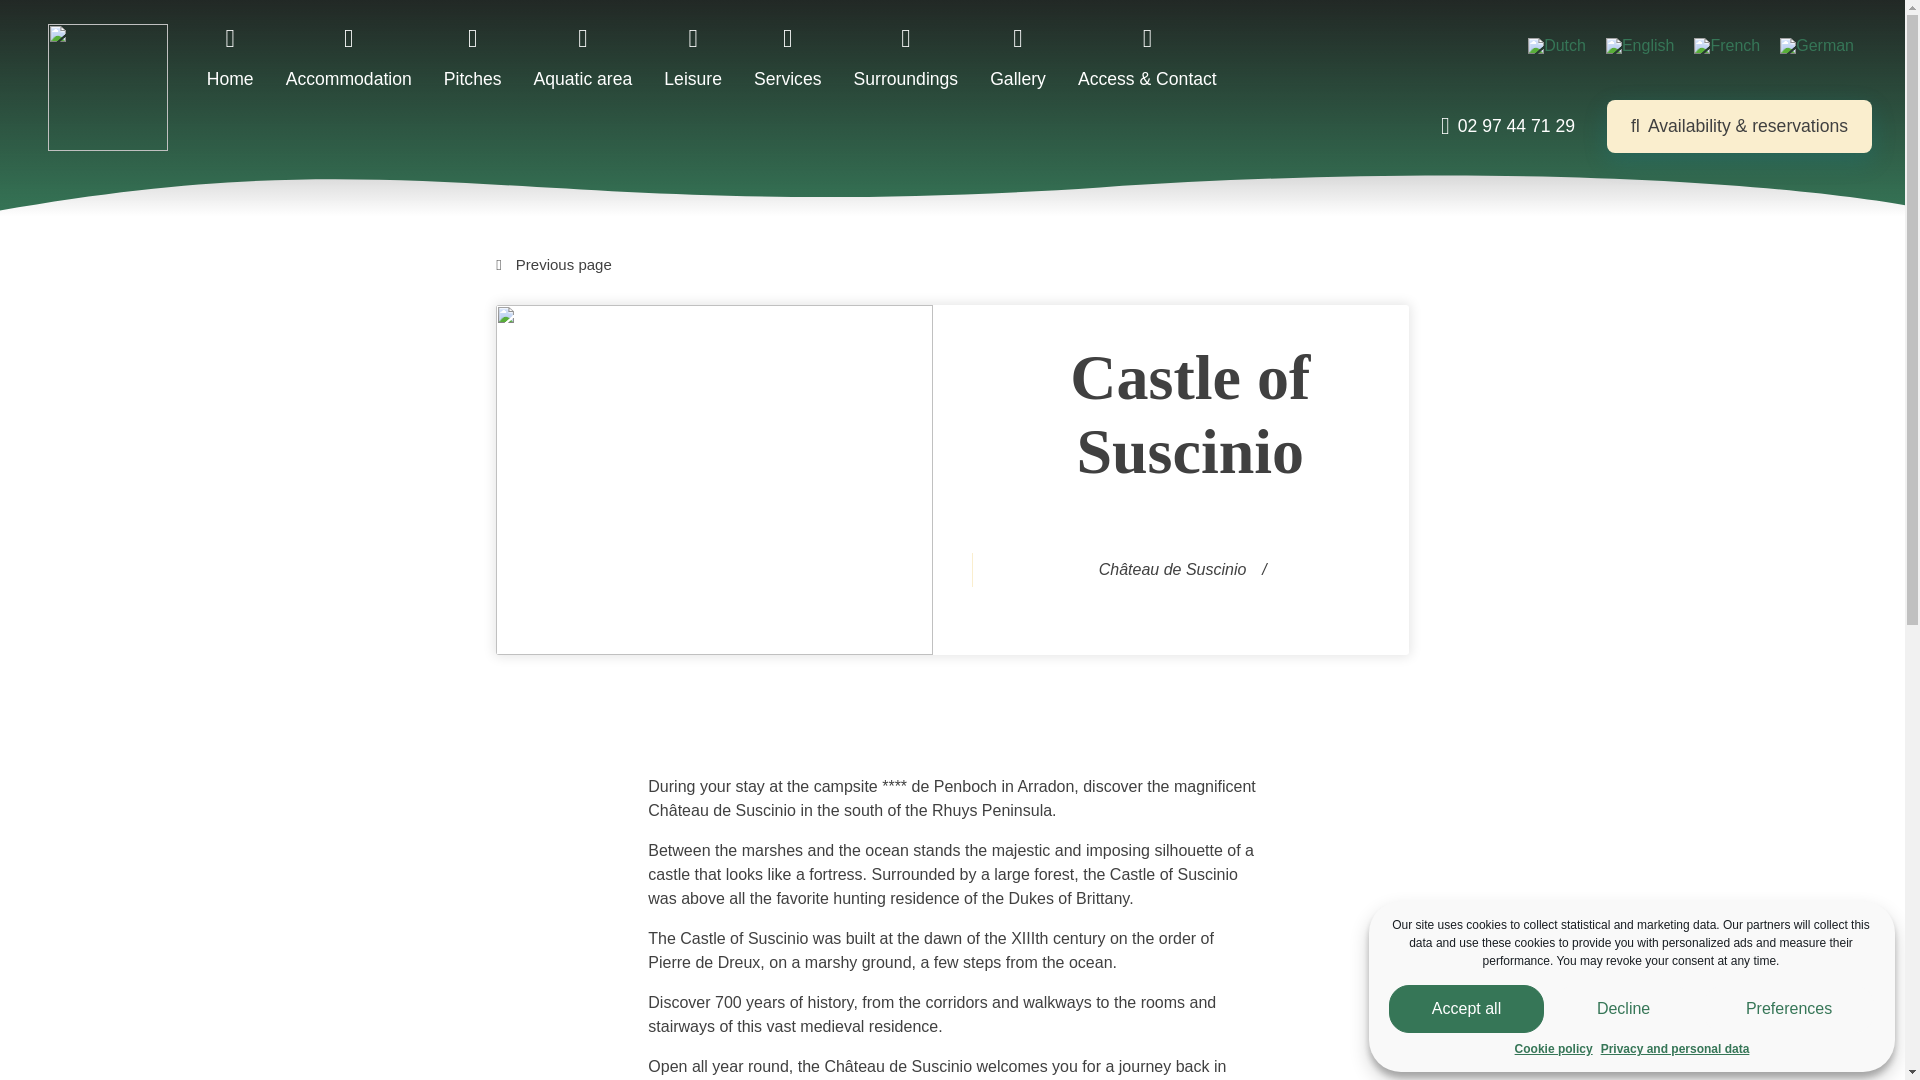 The image size is (1920, 1080). What do you see at coordinates (1554, 1079) in the screenshot?
I see `Cookie policy` at bounding box center [1554, 1079].